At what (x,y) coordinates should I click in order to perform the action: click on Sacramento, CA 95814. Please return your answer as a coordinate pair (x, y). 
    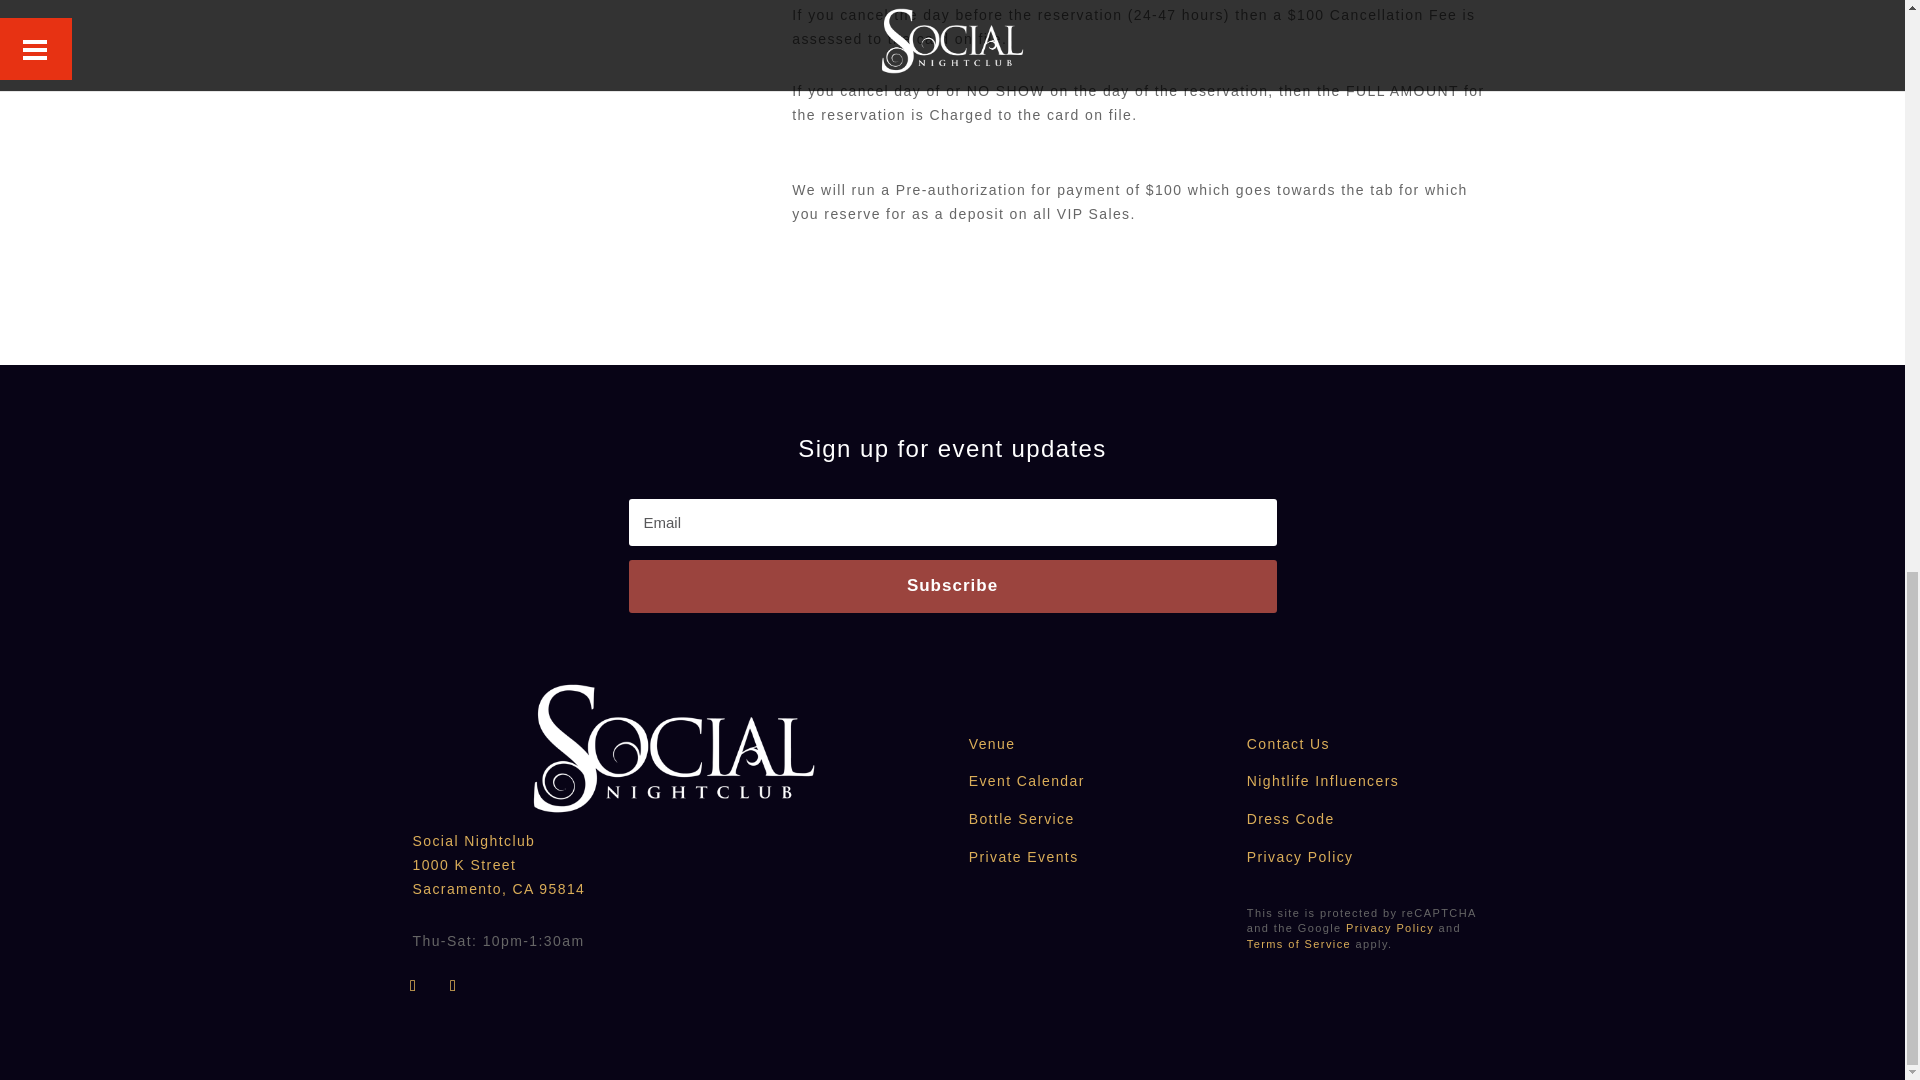
    Looking at the image, I should click on (498, 889).